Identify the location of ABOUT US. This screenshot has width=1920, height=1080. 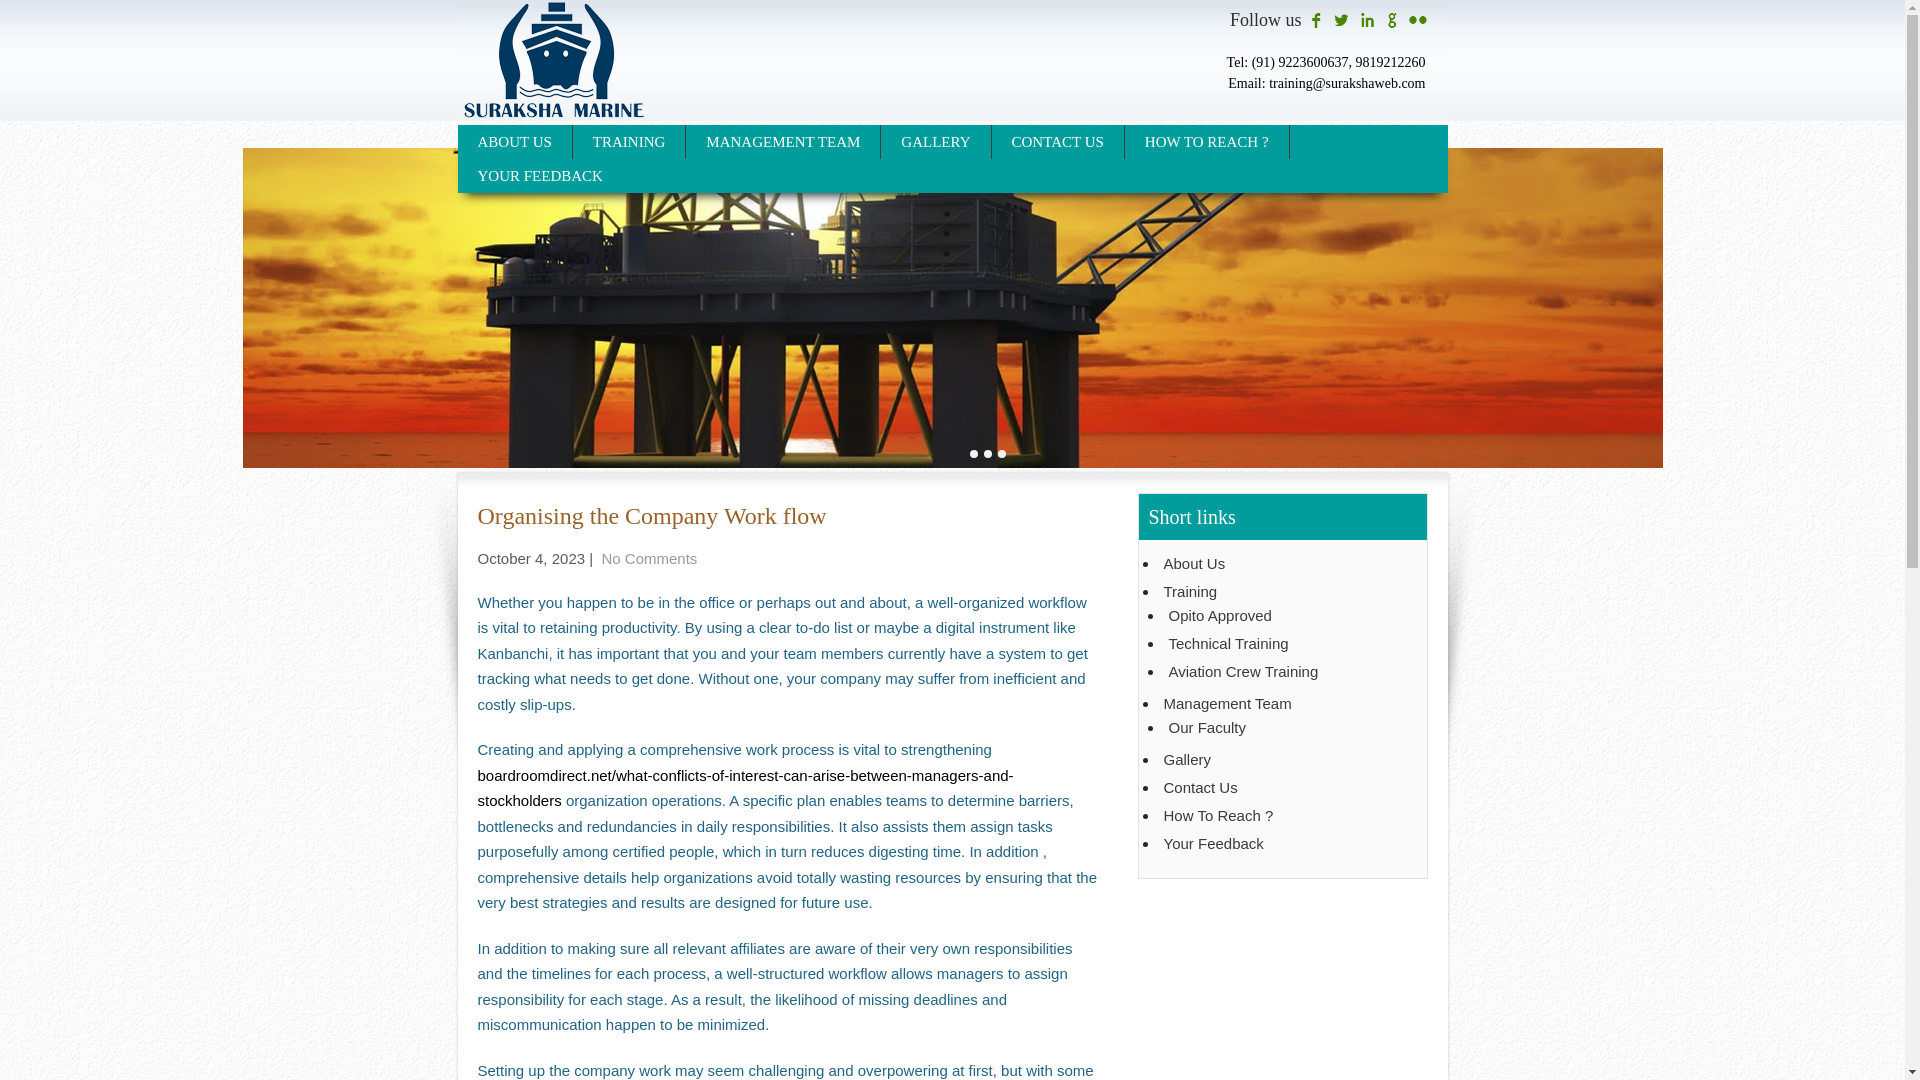
(515, 142).